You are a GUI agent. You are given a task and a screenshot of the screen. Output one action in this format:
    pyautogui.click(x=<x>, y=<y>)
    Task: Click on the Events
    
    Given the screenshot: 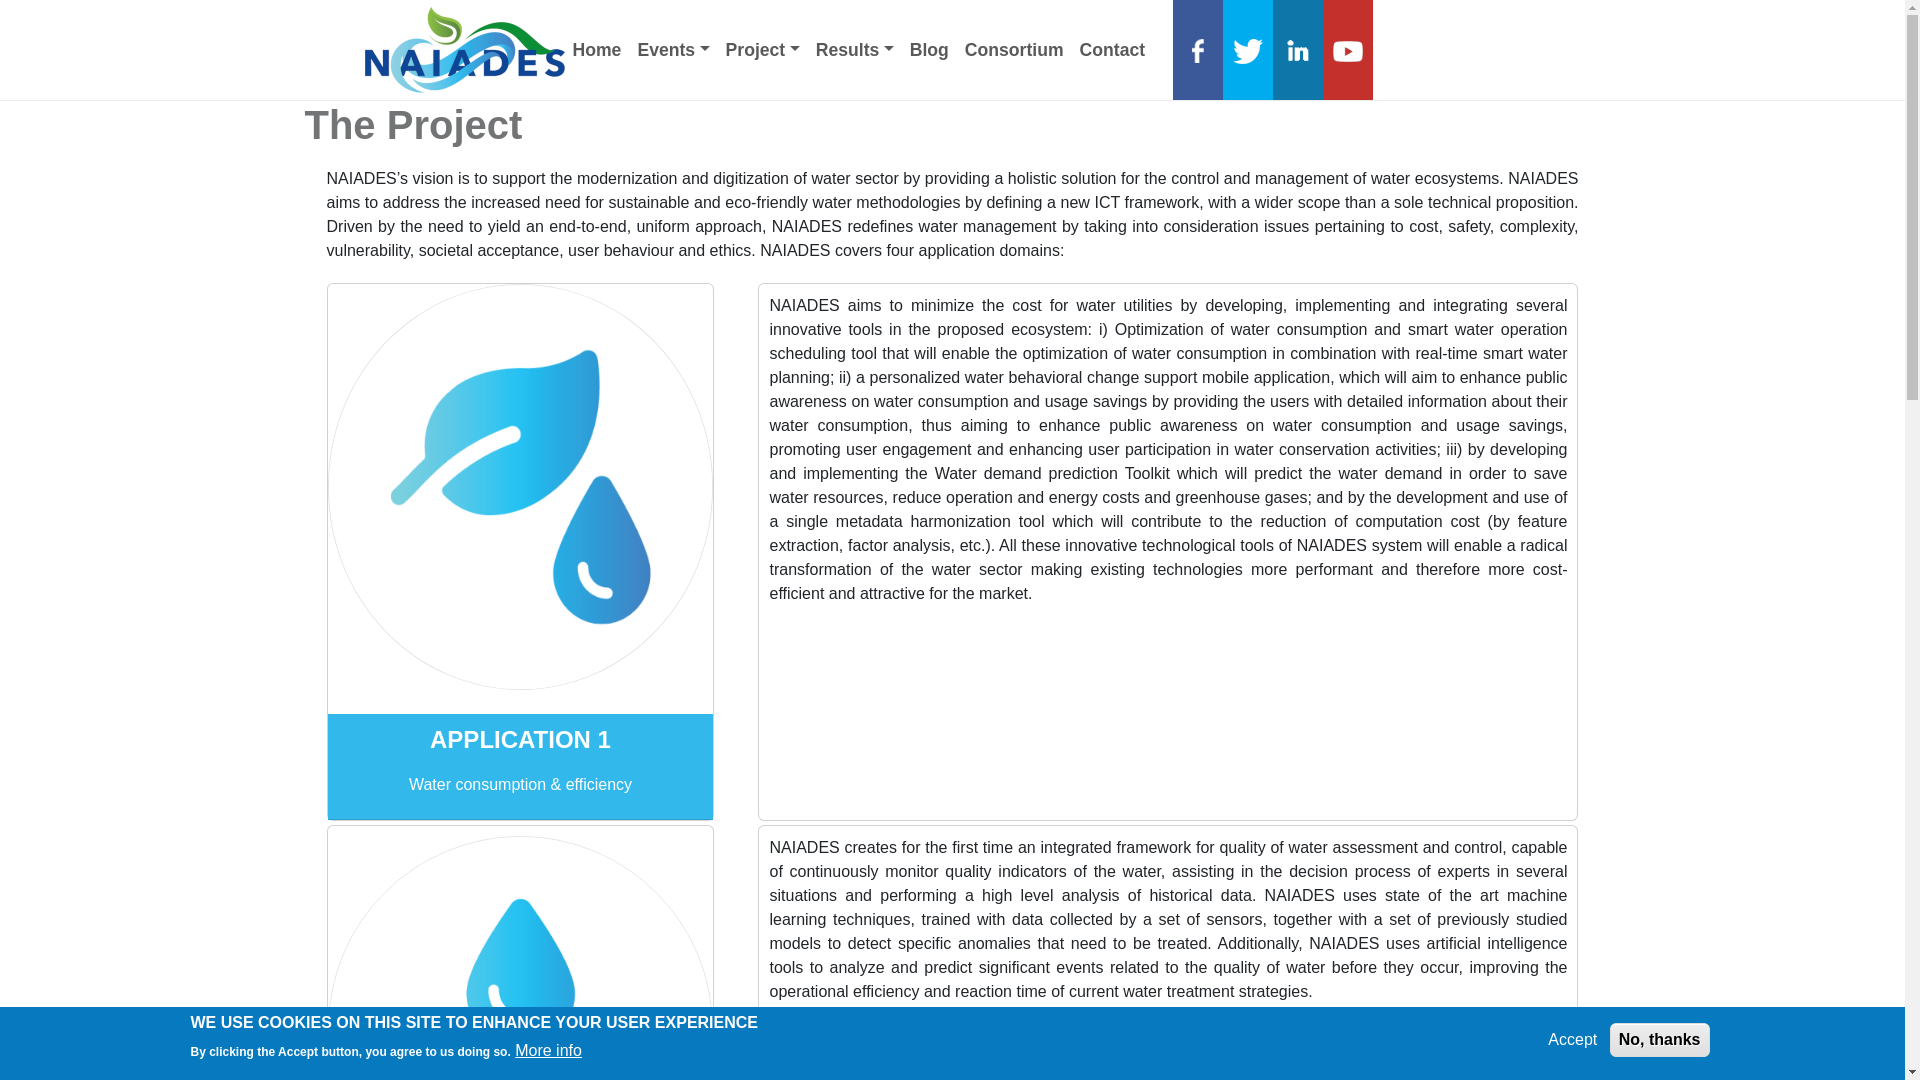 What is the action you would take?
    pyautogui.click(x=672, y=50)
    